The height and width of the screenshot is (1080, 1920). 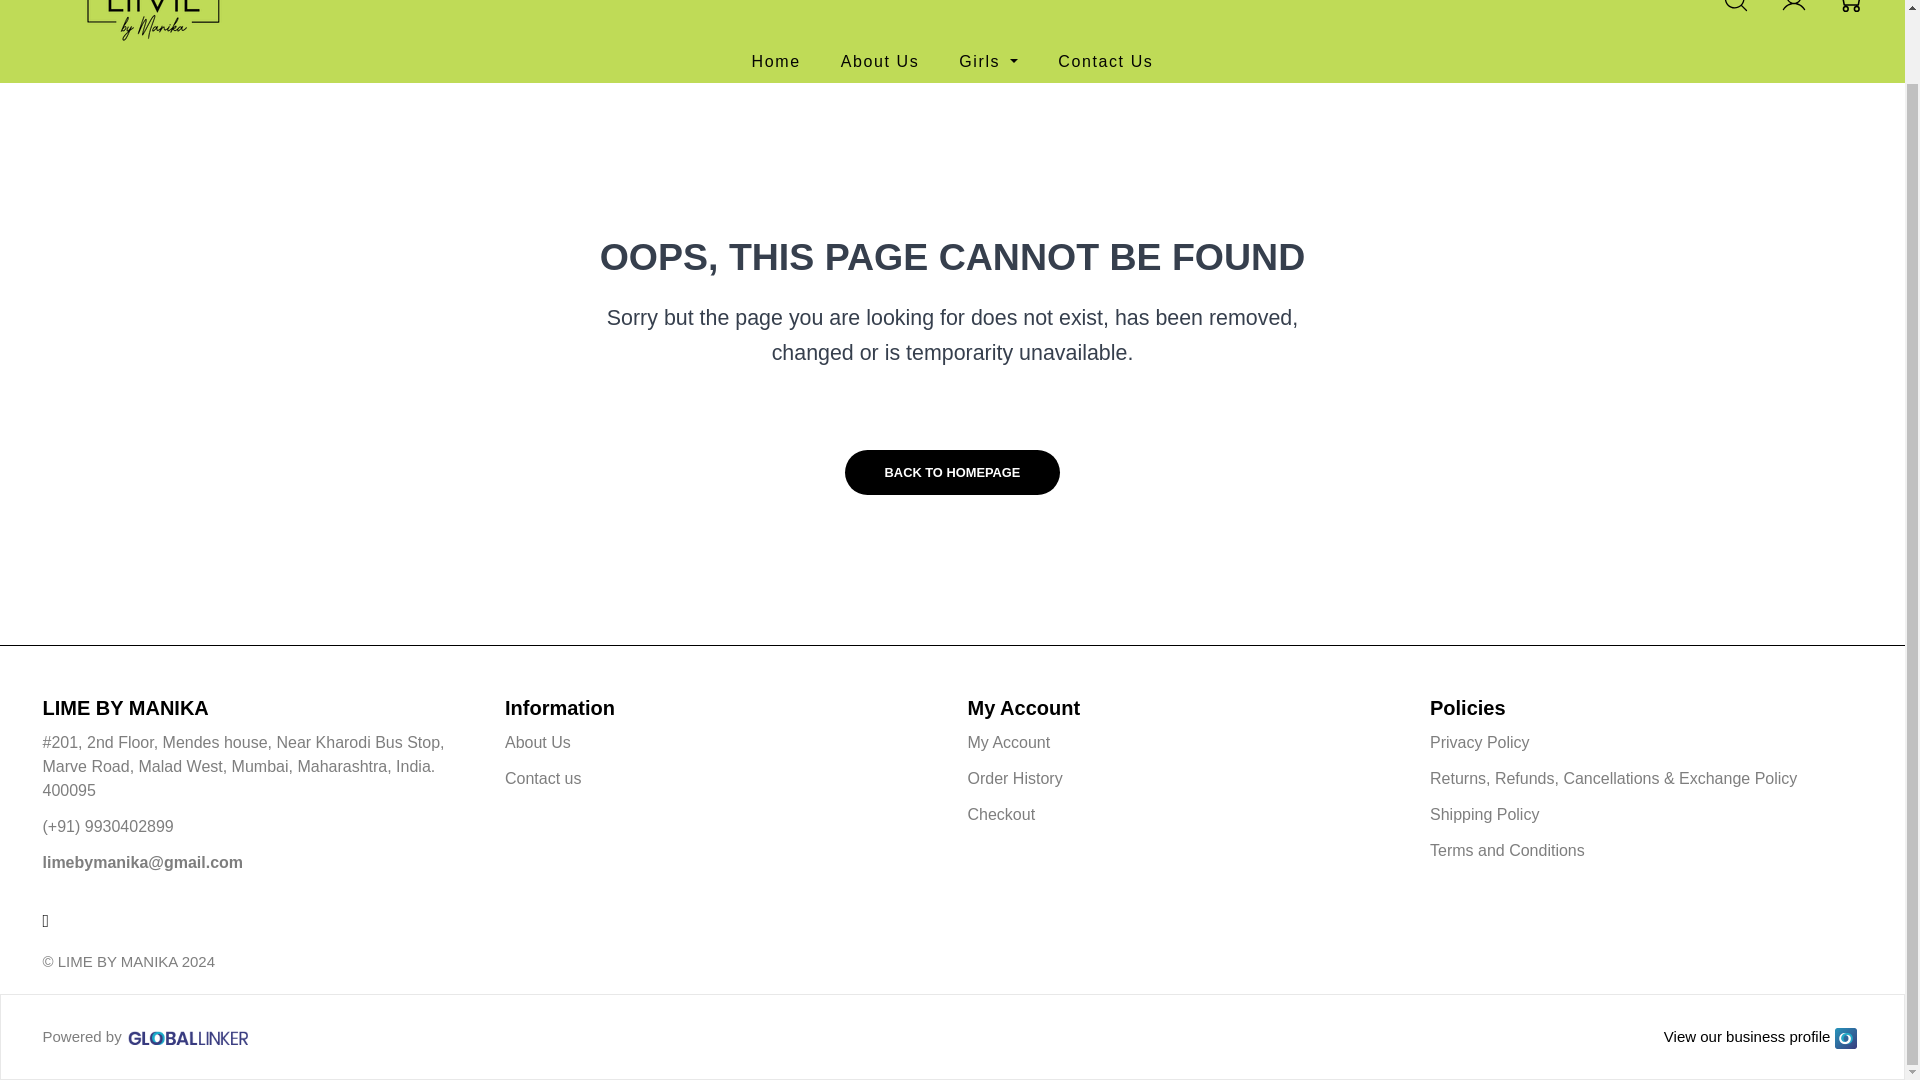 I want to click on About Us, so click(x=537, y=742).